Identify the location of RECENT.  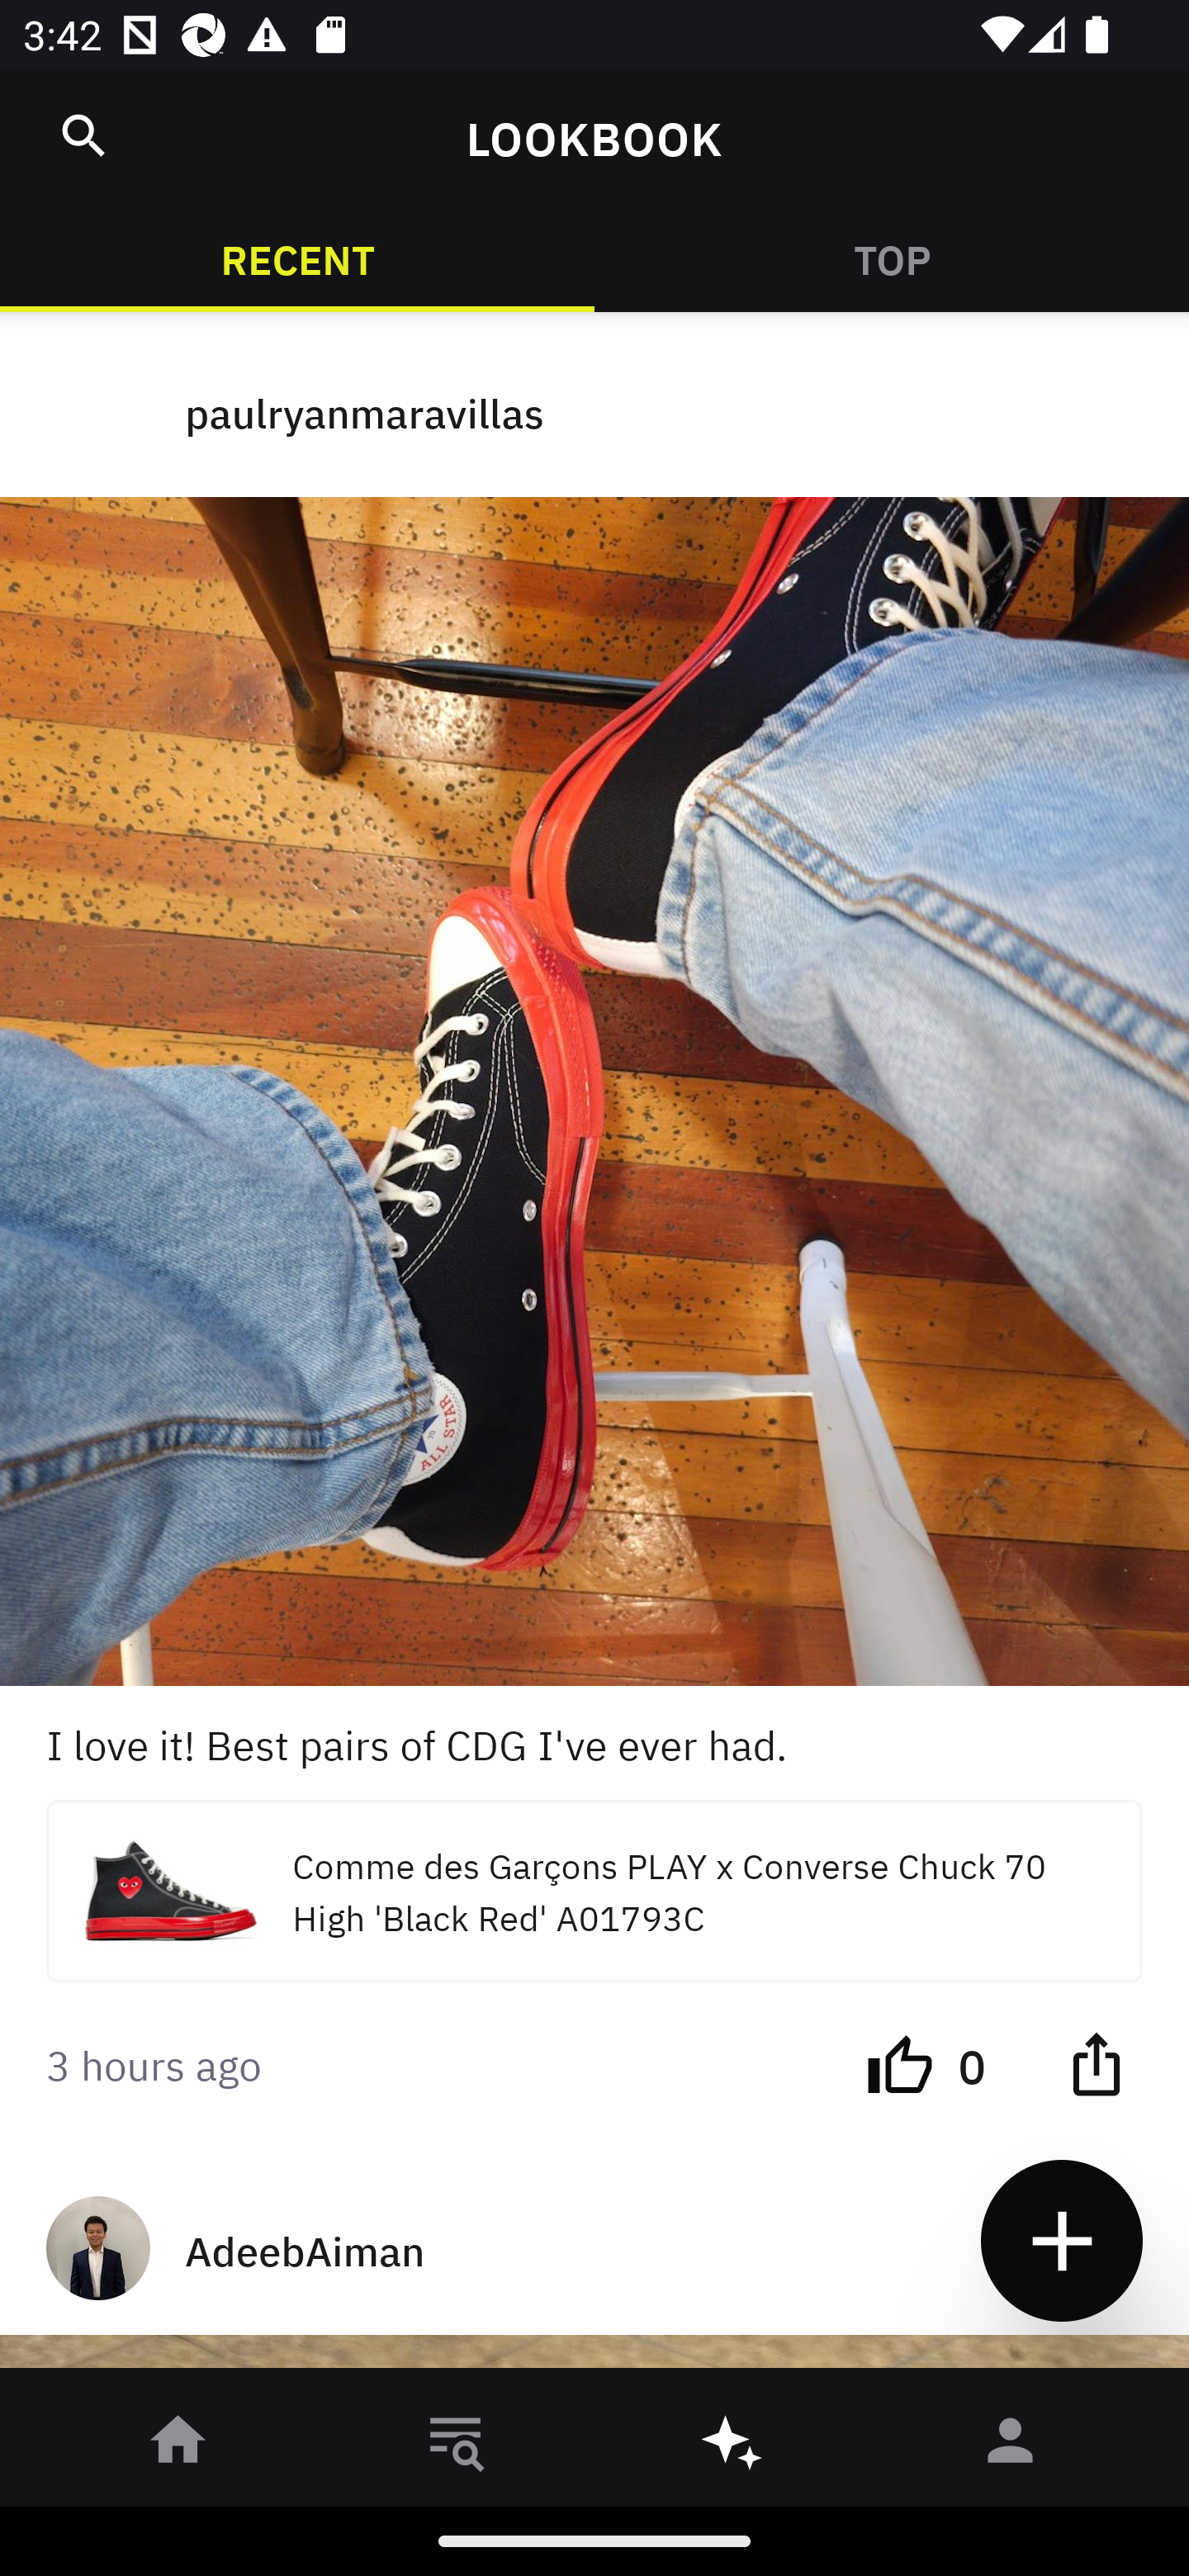
(297, 258).